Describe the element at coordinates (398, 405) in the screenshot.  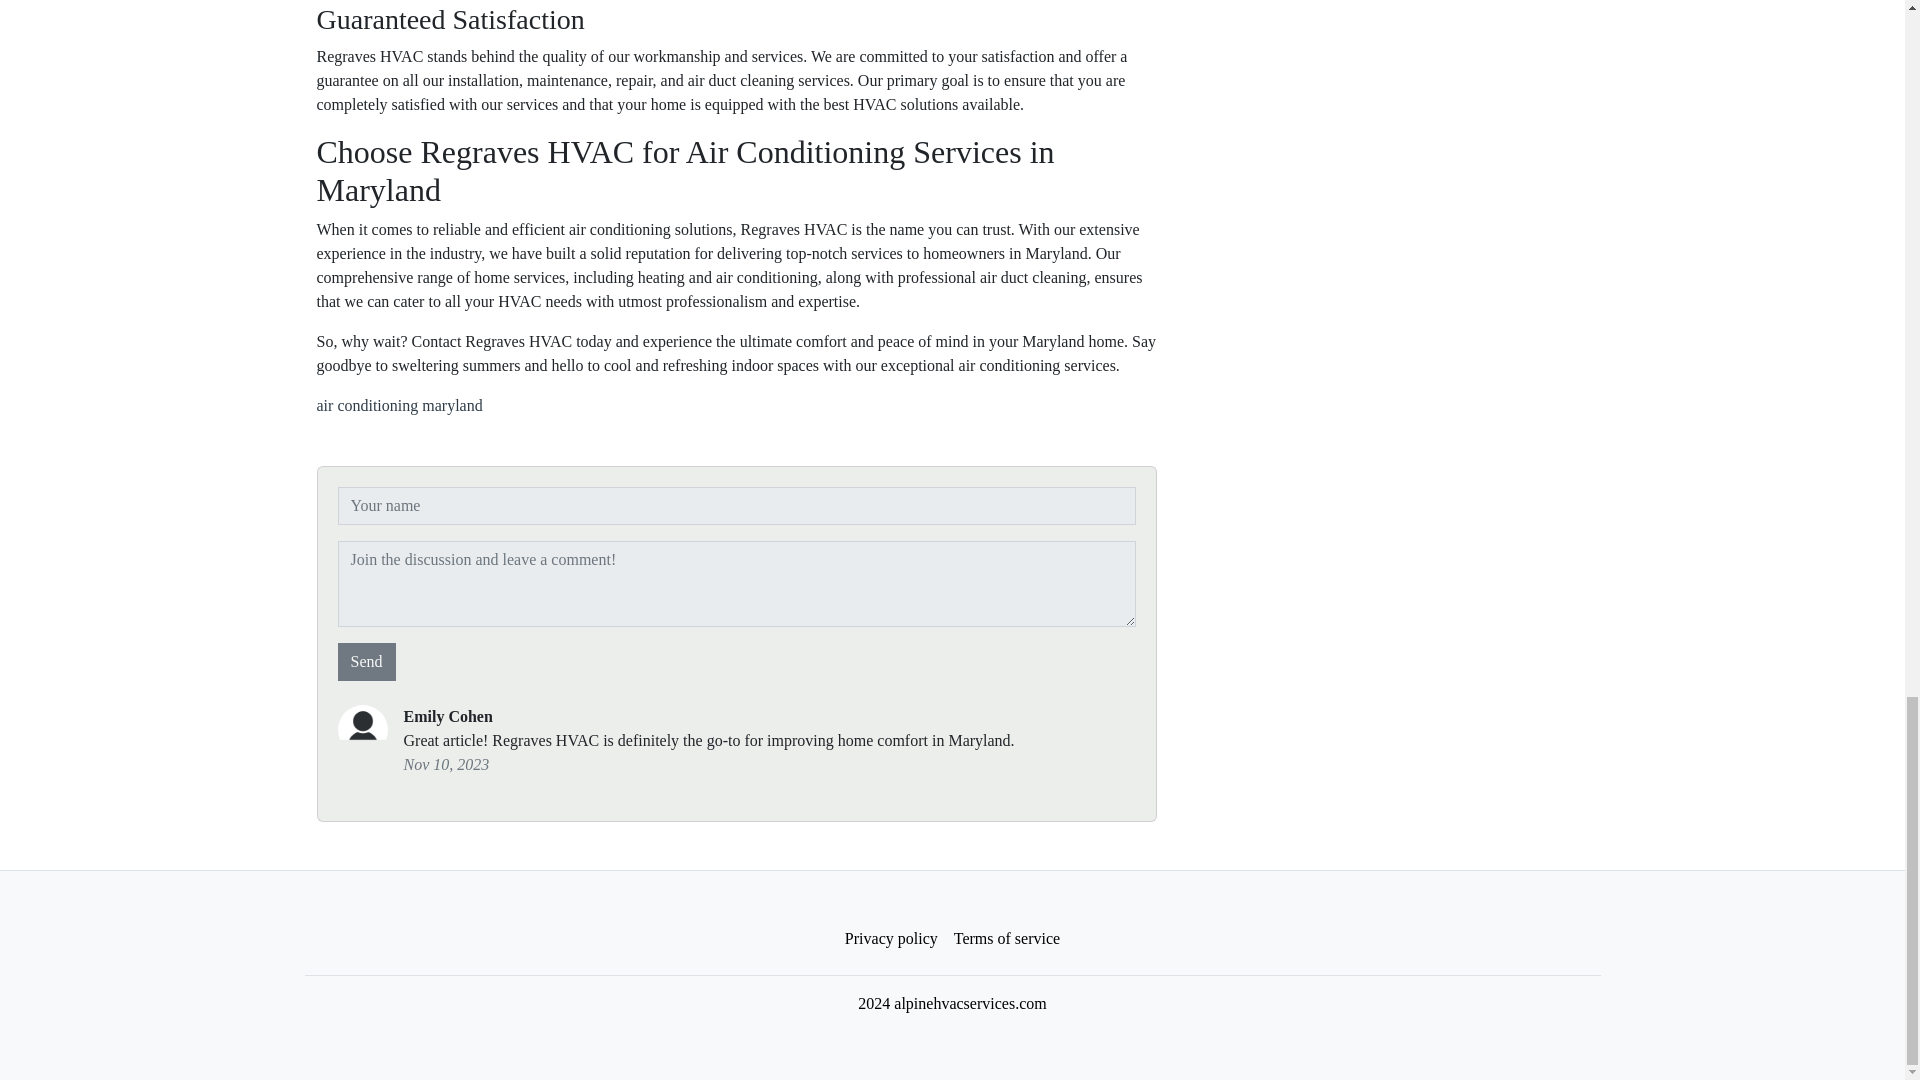
I see `air conditioning maryland` at that location.